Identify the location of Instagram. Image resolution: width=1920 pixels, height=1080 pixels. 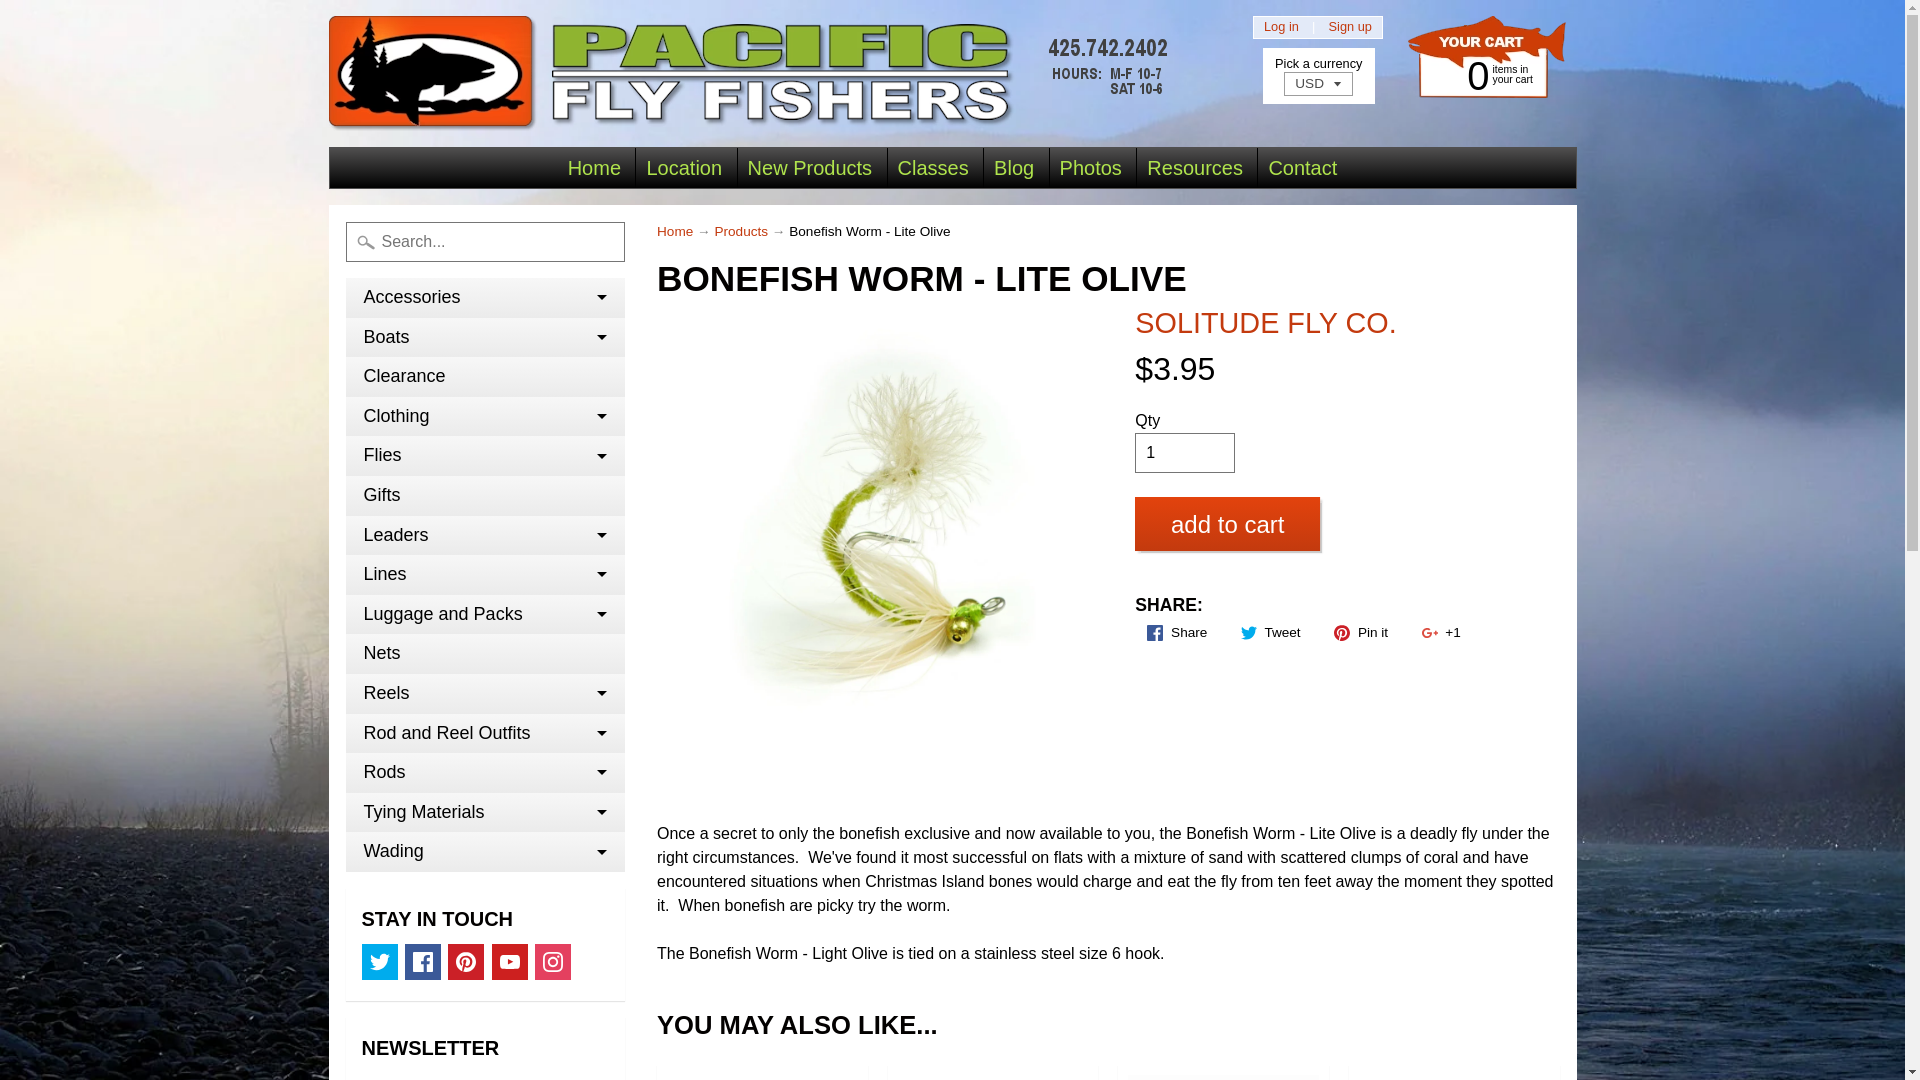
(552, 961).